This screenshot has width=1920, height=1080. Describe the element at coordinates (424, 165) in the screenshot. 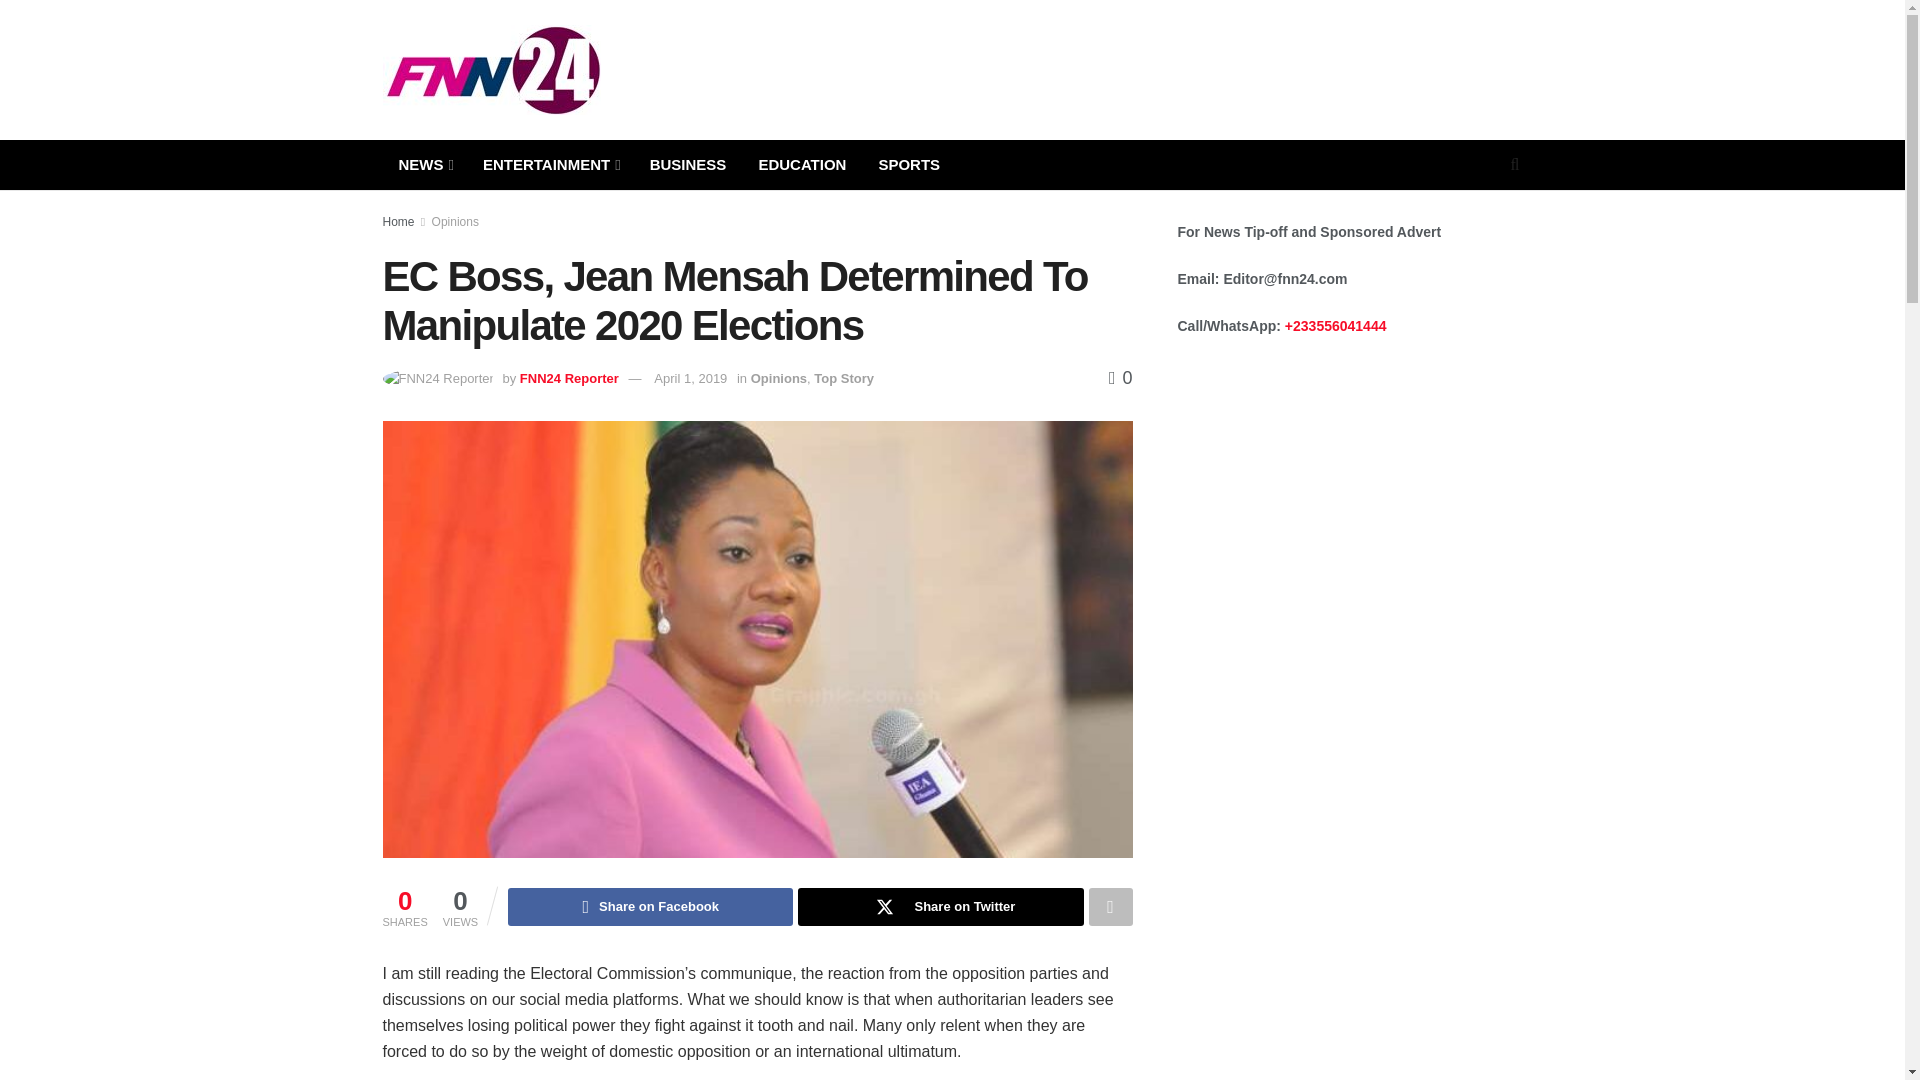

I see `NEWS` at that location.